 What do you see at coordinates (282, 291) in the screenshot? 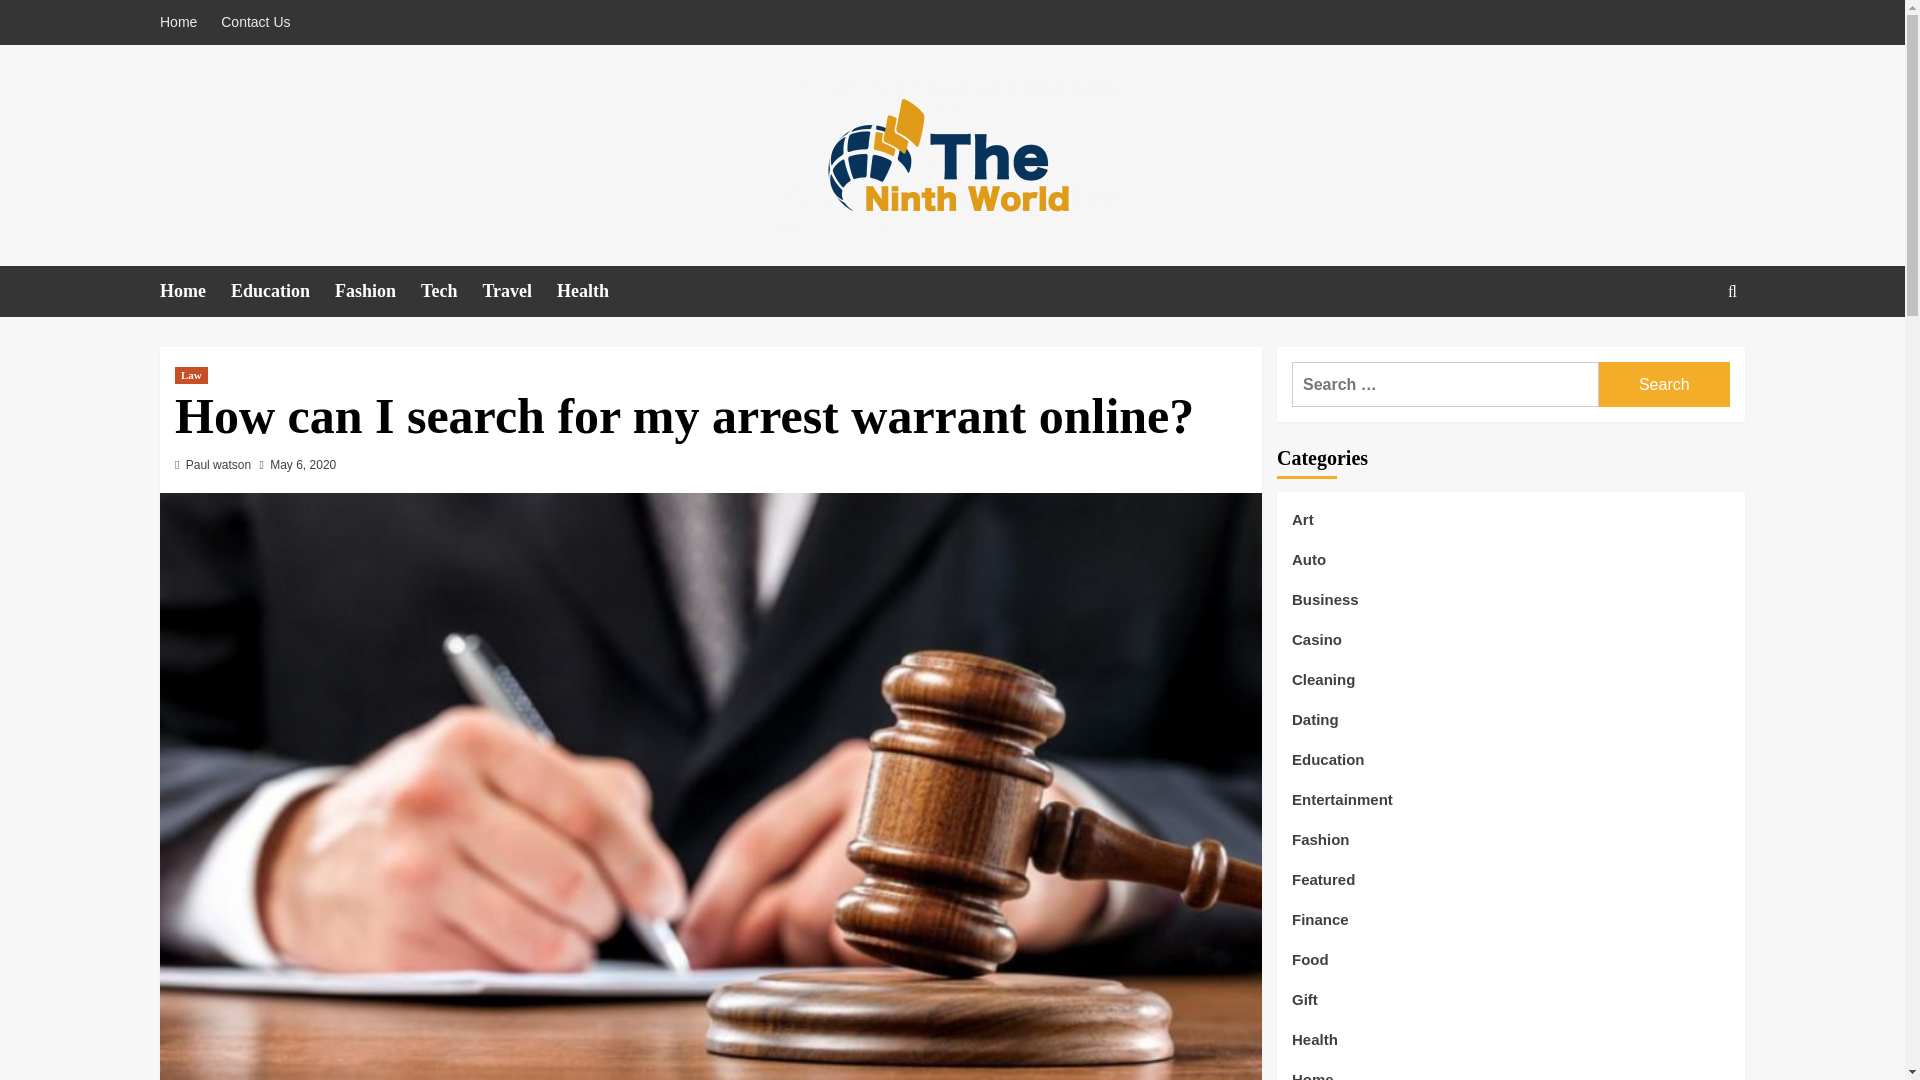
I see `Education` at bounding box center [282, 291].